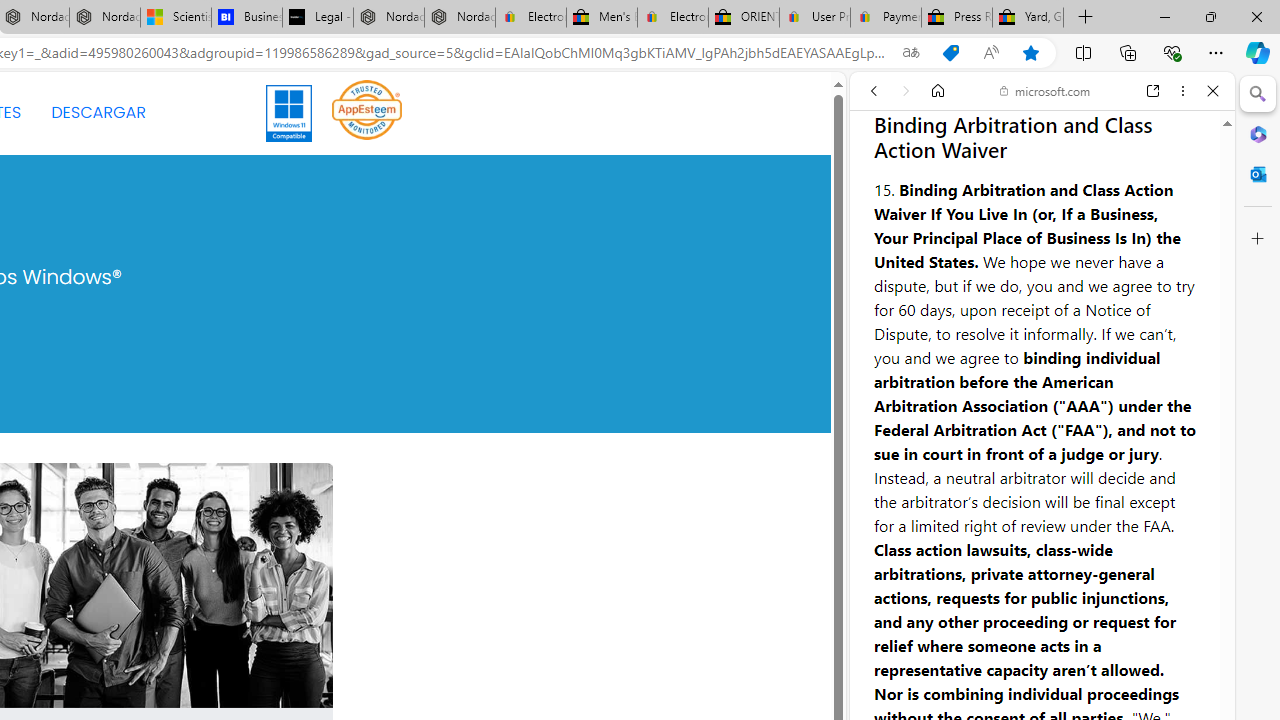 Image resolution: width=1280 pixels, height=720 pixels. What do you see at coordinates (1153, 91) in the screenshot?
I see `Open link in new tab` at bounding box center [1153, 91].